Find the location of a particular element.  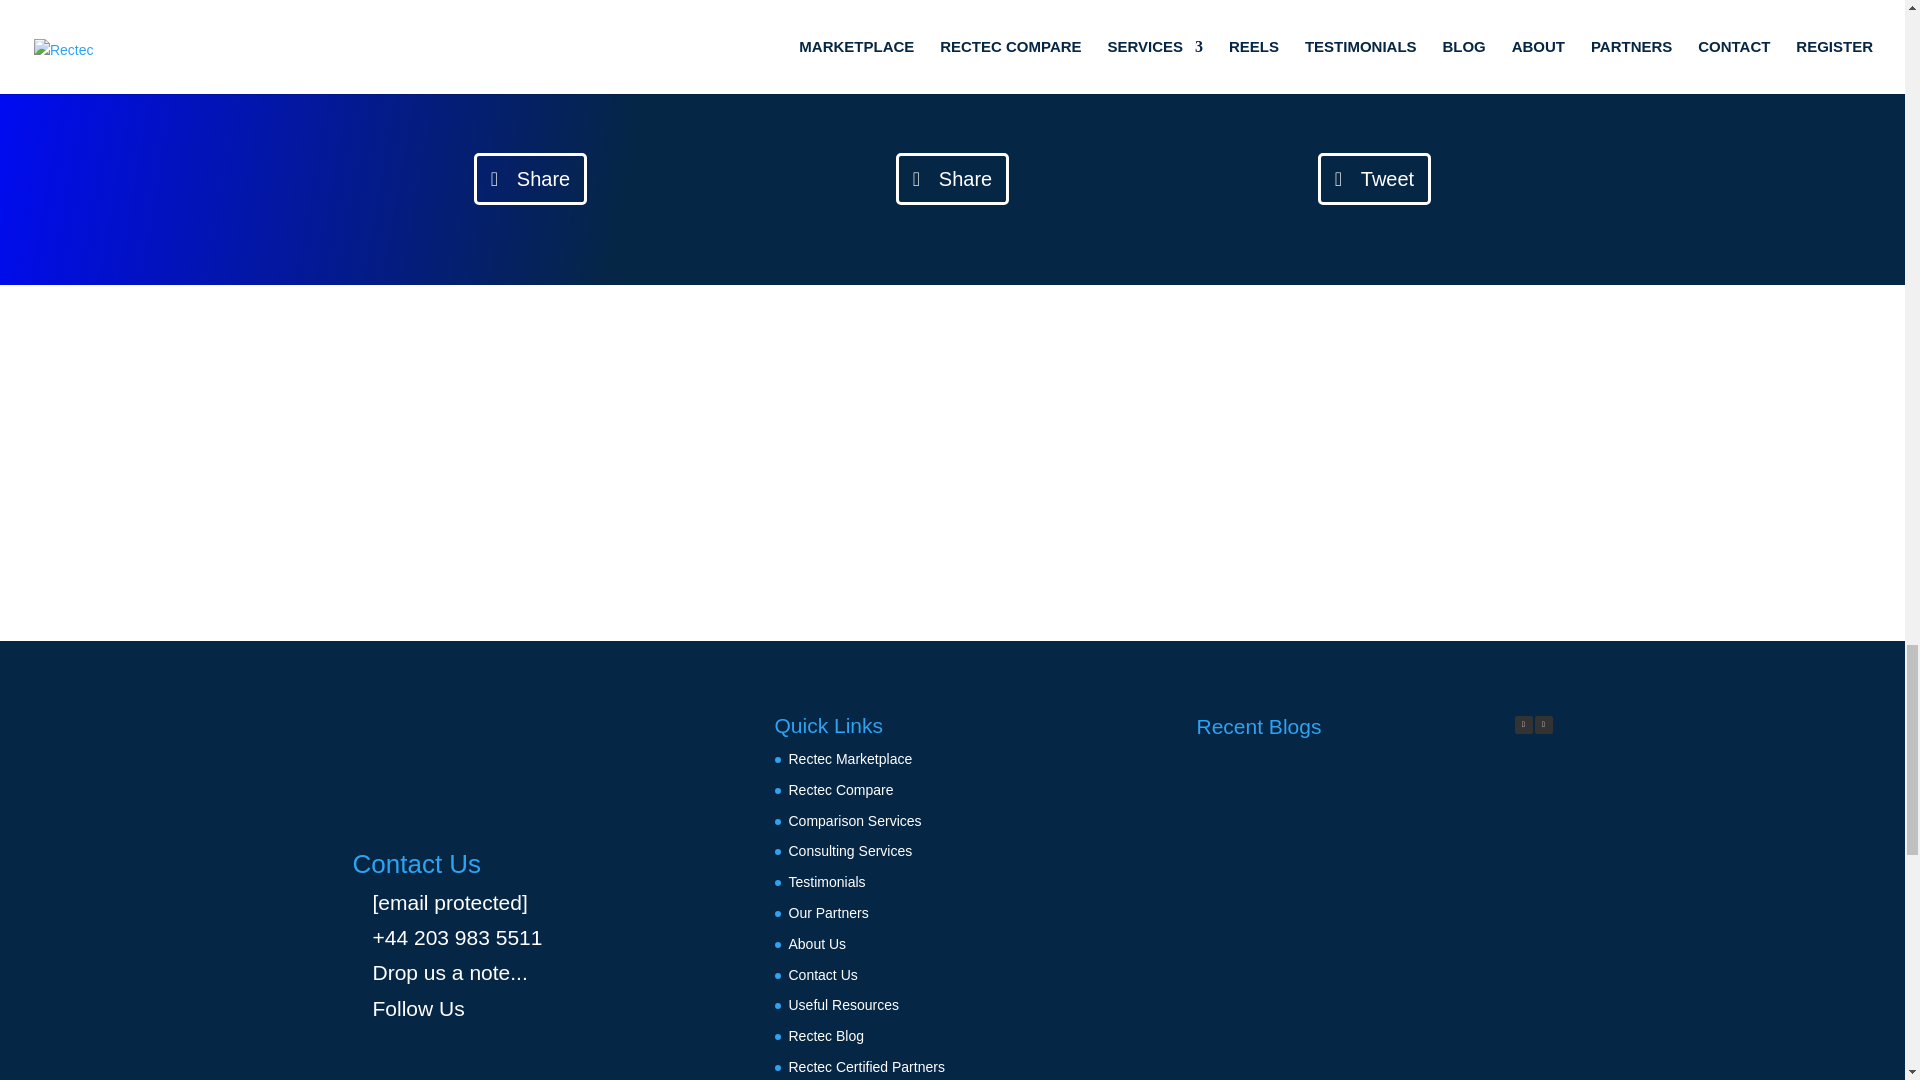

Share is located at coordinates (530, 179).